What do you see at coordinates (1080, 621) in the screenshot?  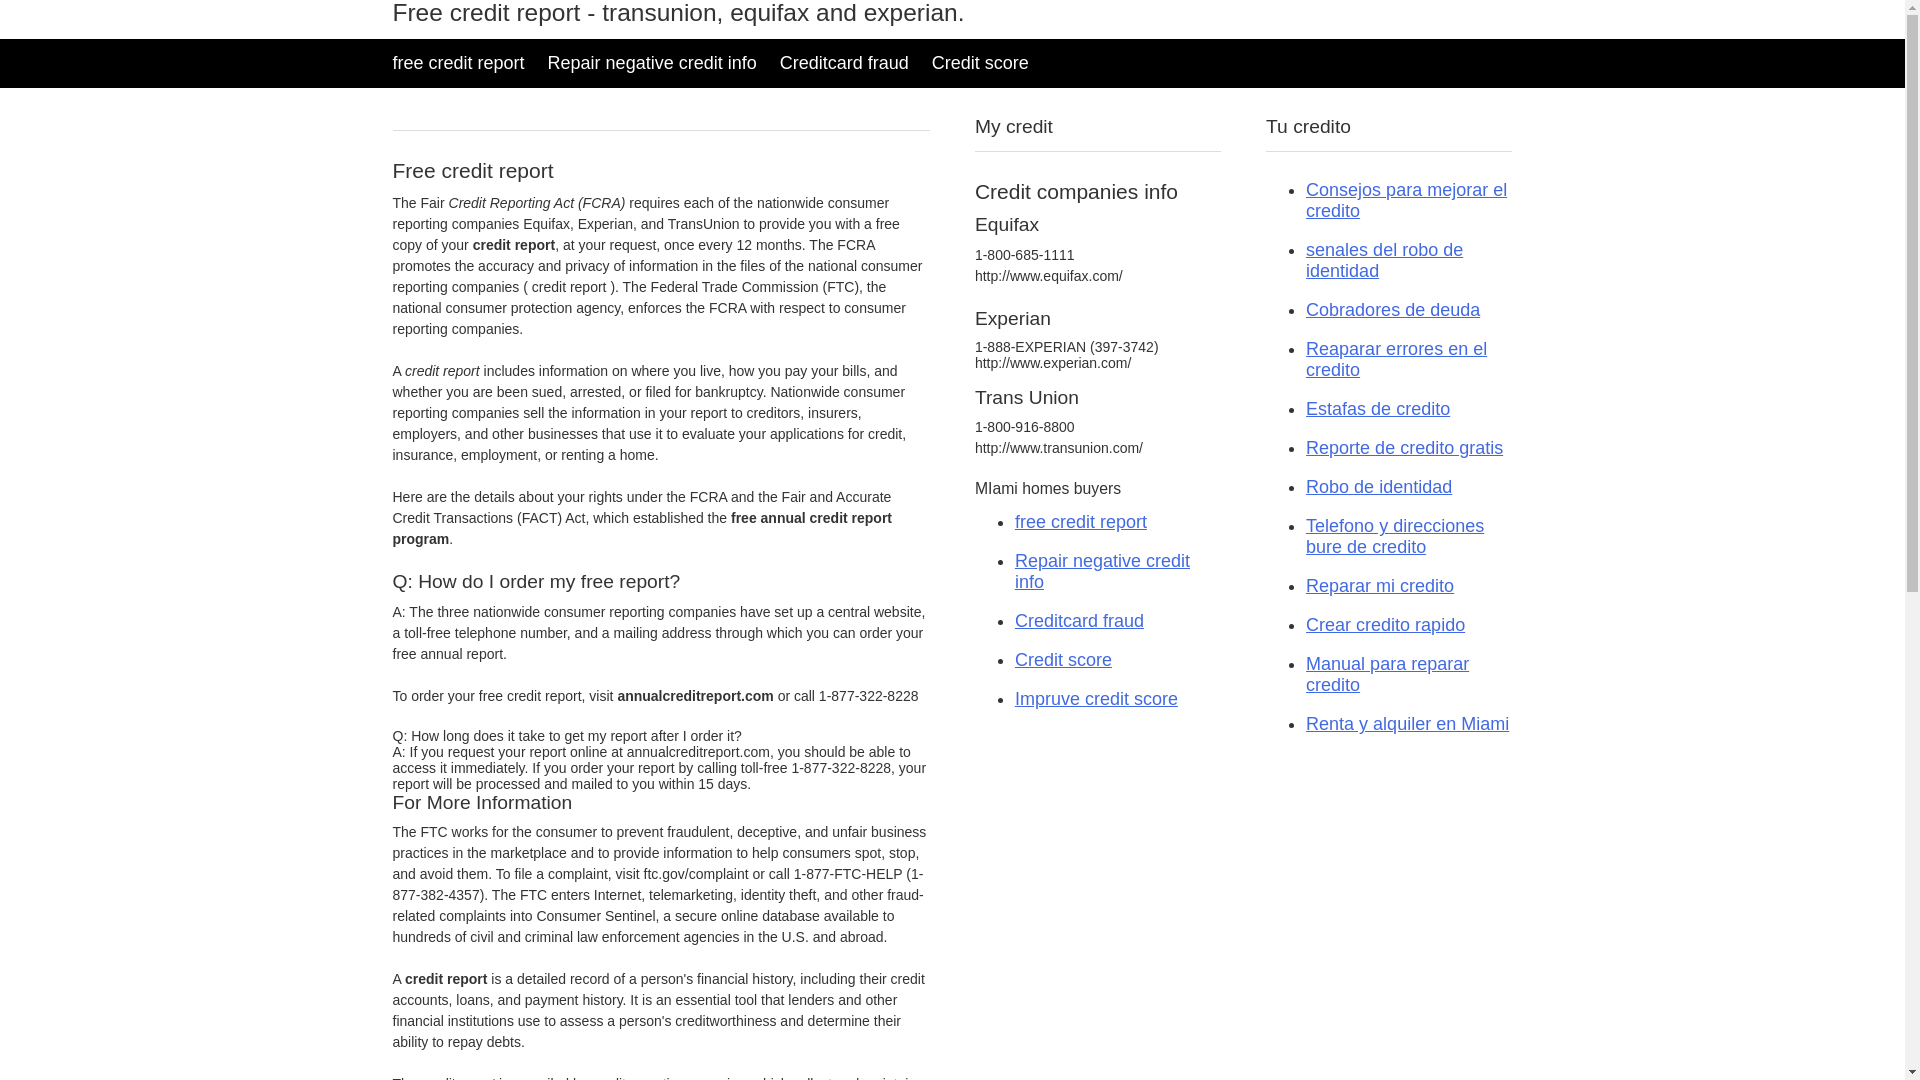 I see `Creditcard fraud` at bounding box center [1080, 621].